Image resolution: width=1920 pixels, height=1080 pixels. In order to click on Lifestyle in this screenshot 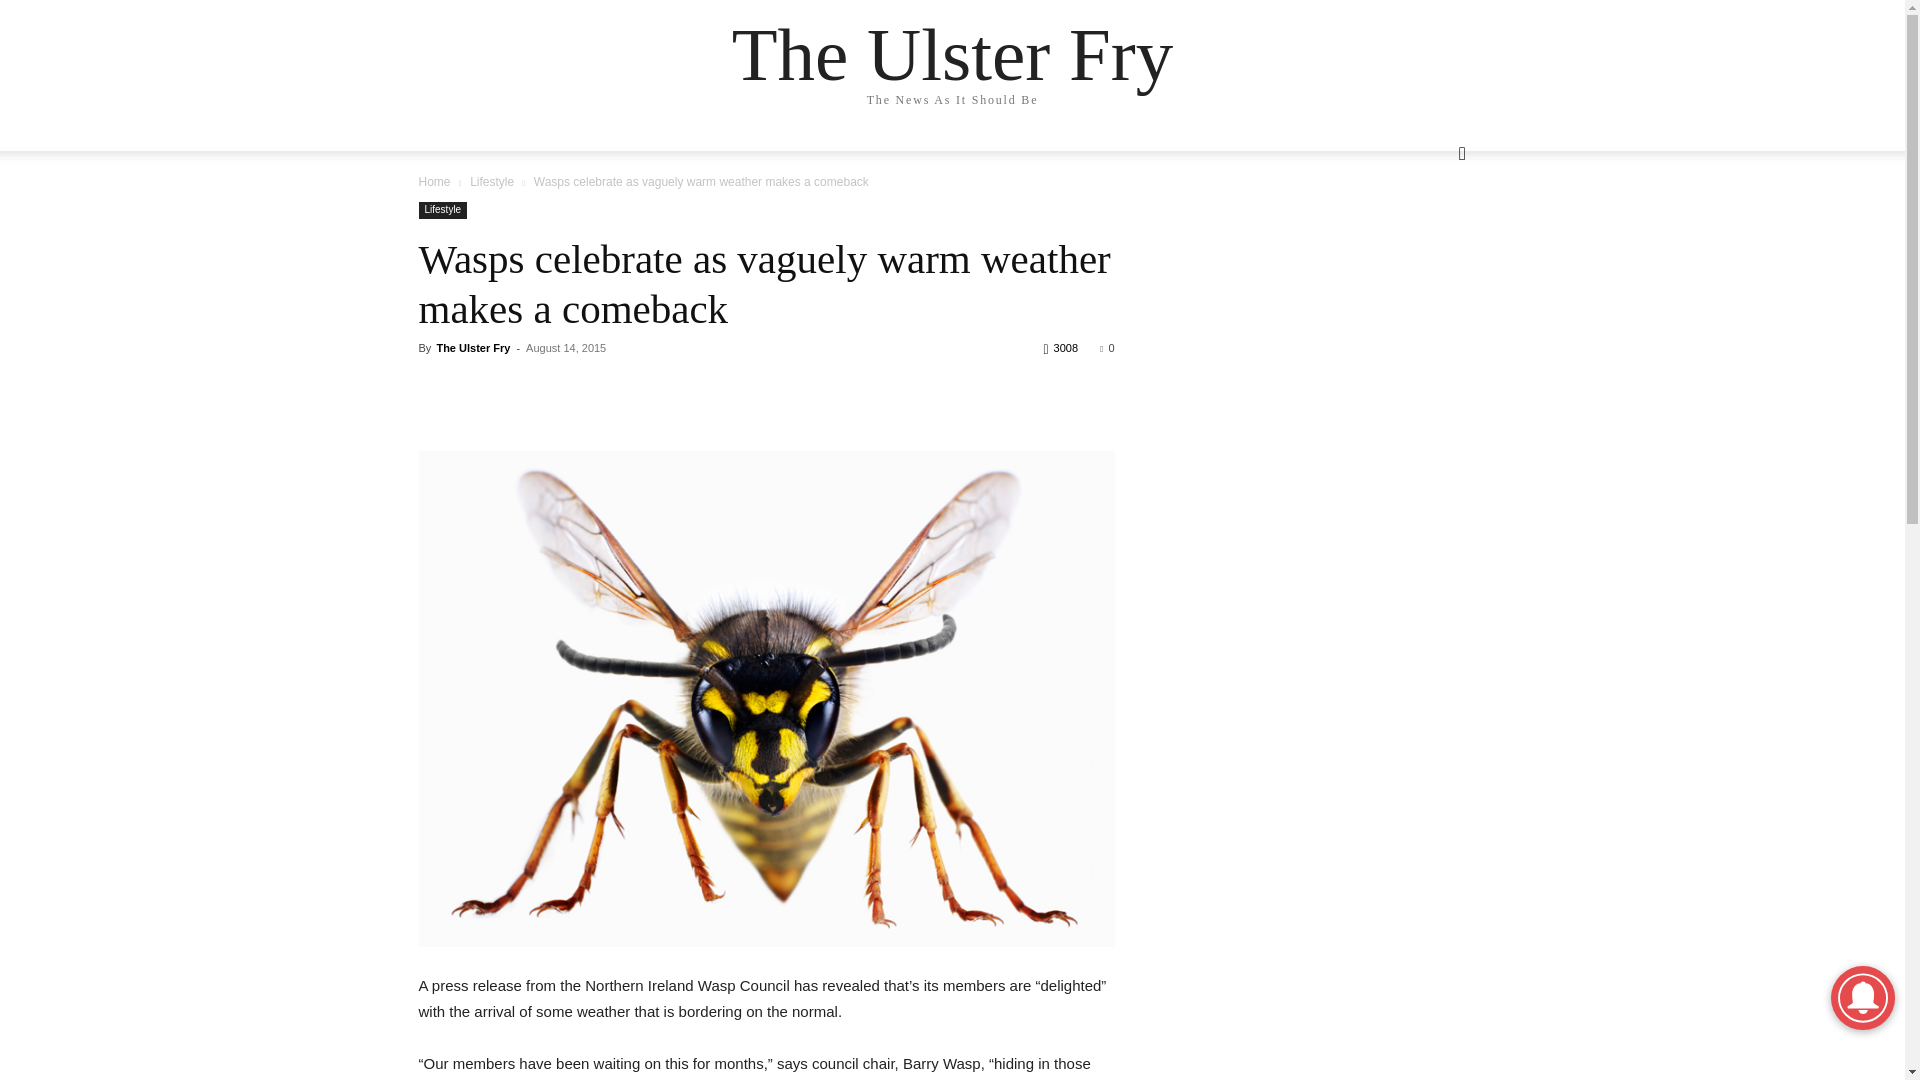, I will do `click(442, 210)`.